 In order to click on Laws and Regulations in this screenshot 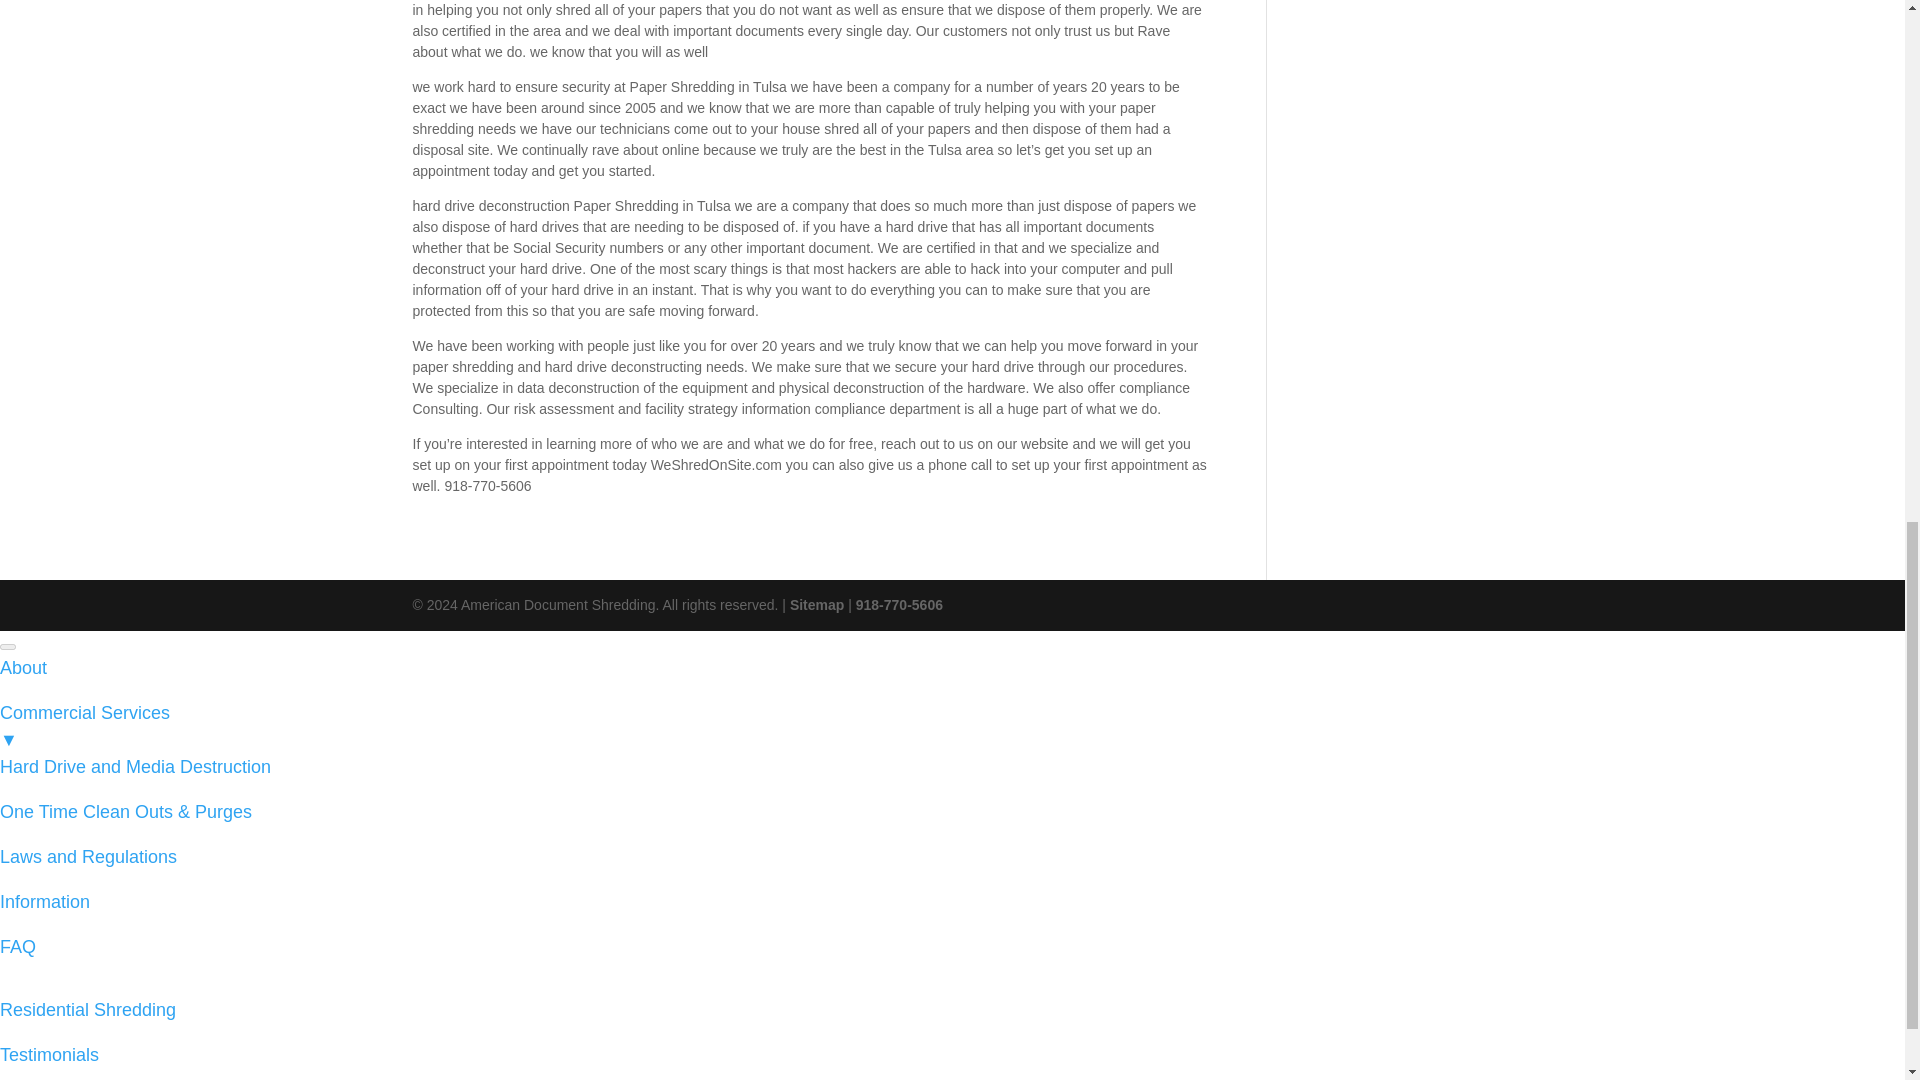, I will do `click(88, 856)`.